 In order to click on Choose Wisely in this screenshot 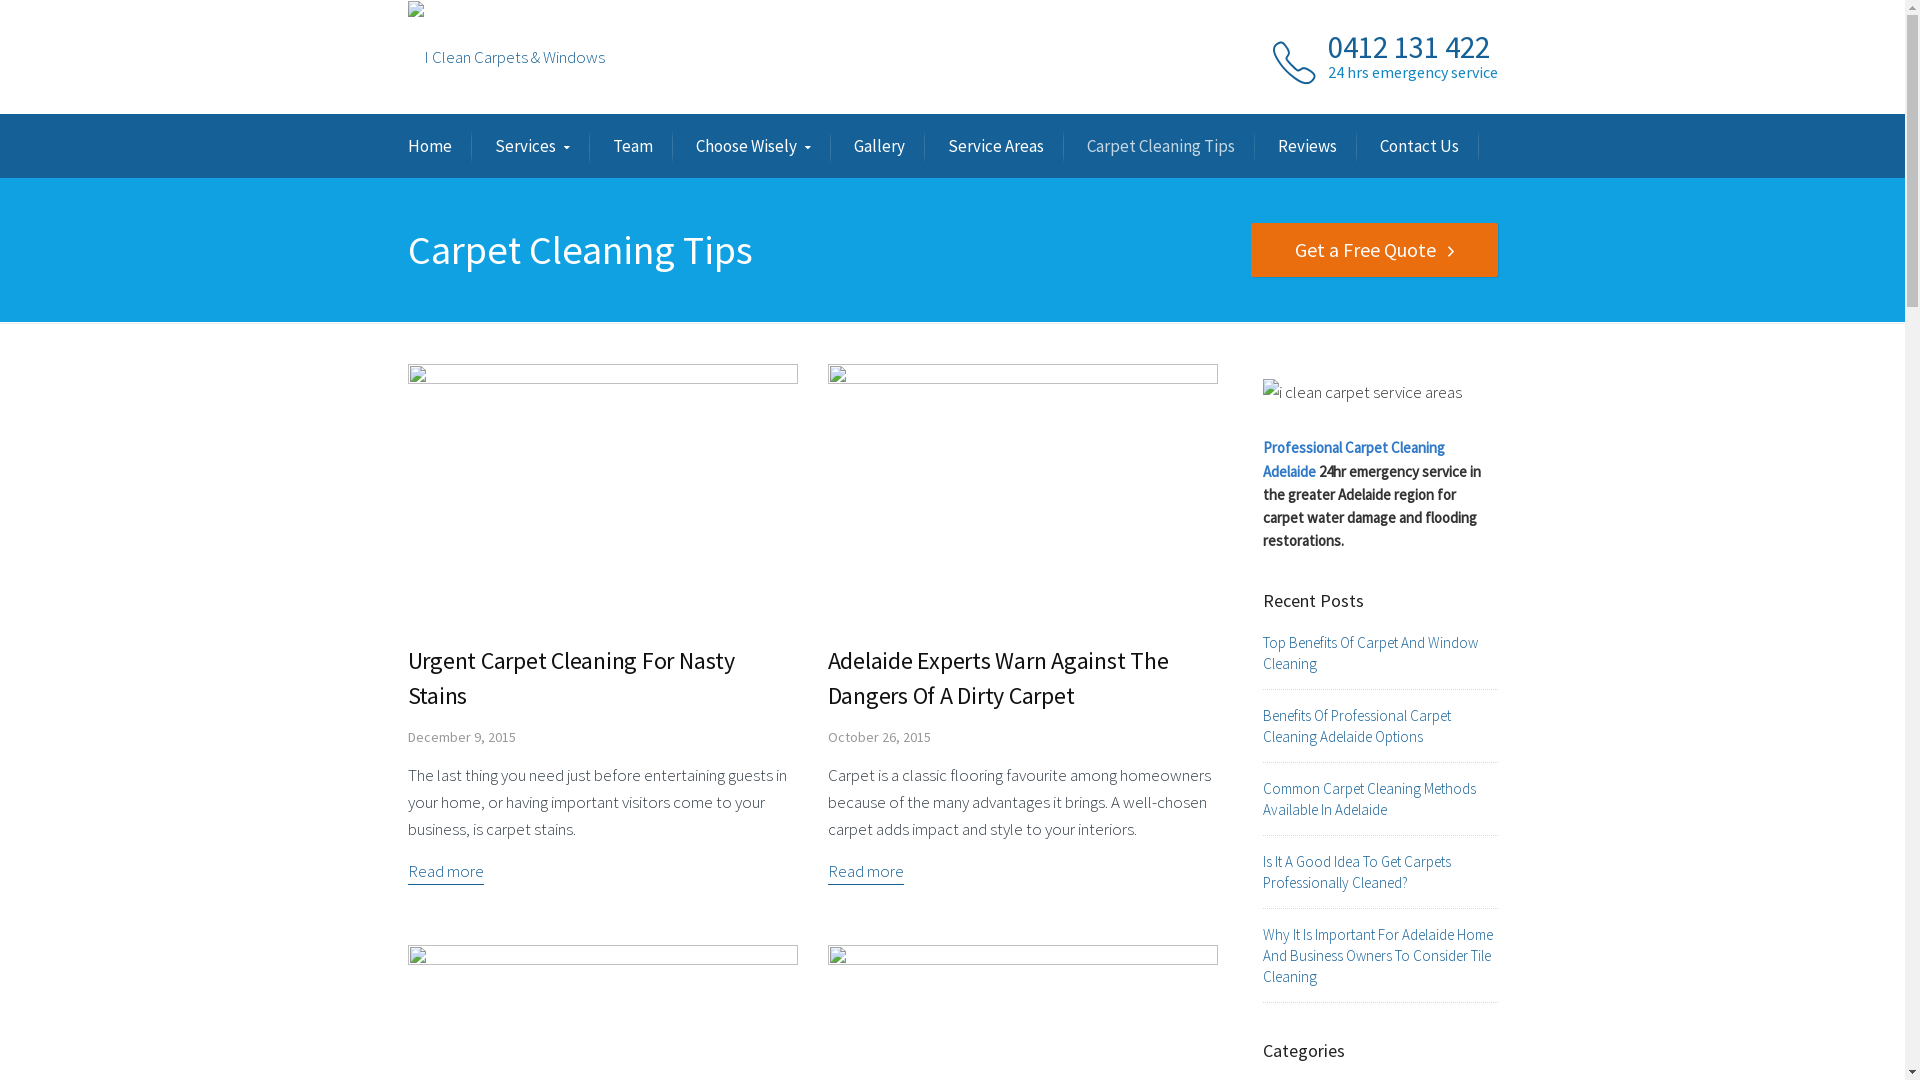, I will do `click(754, 148)`.